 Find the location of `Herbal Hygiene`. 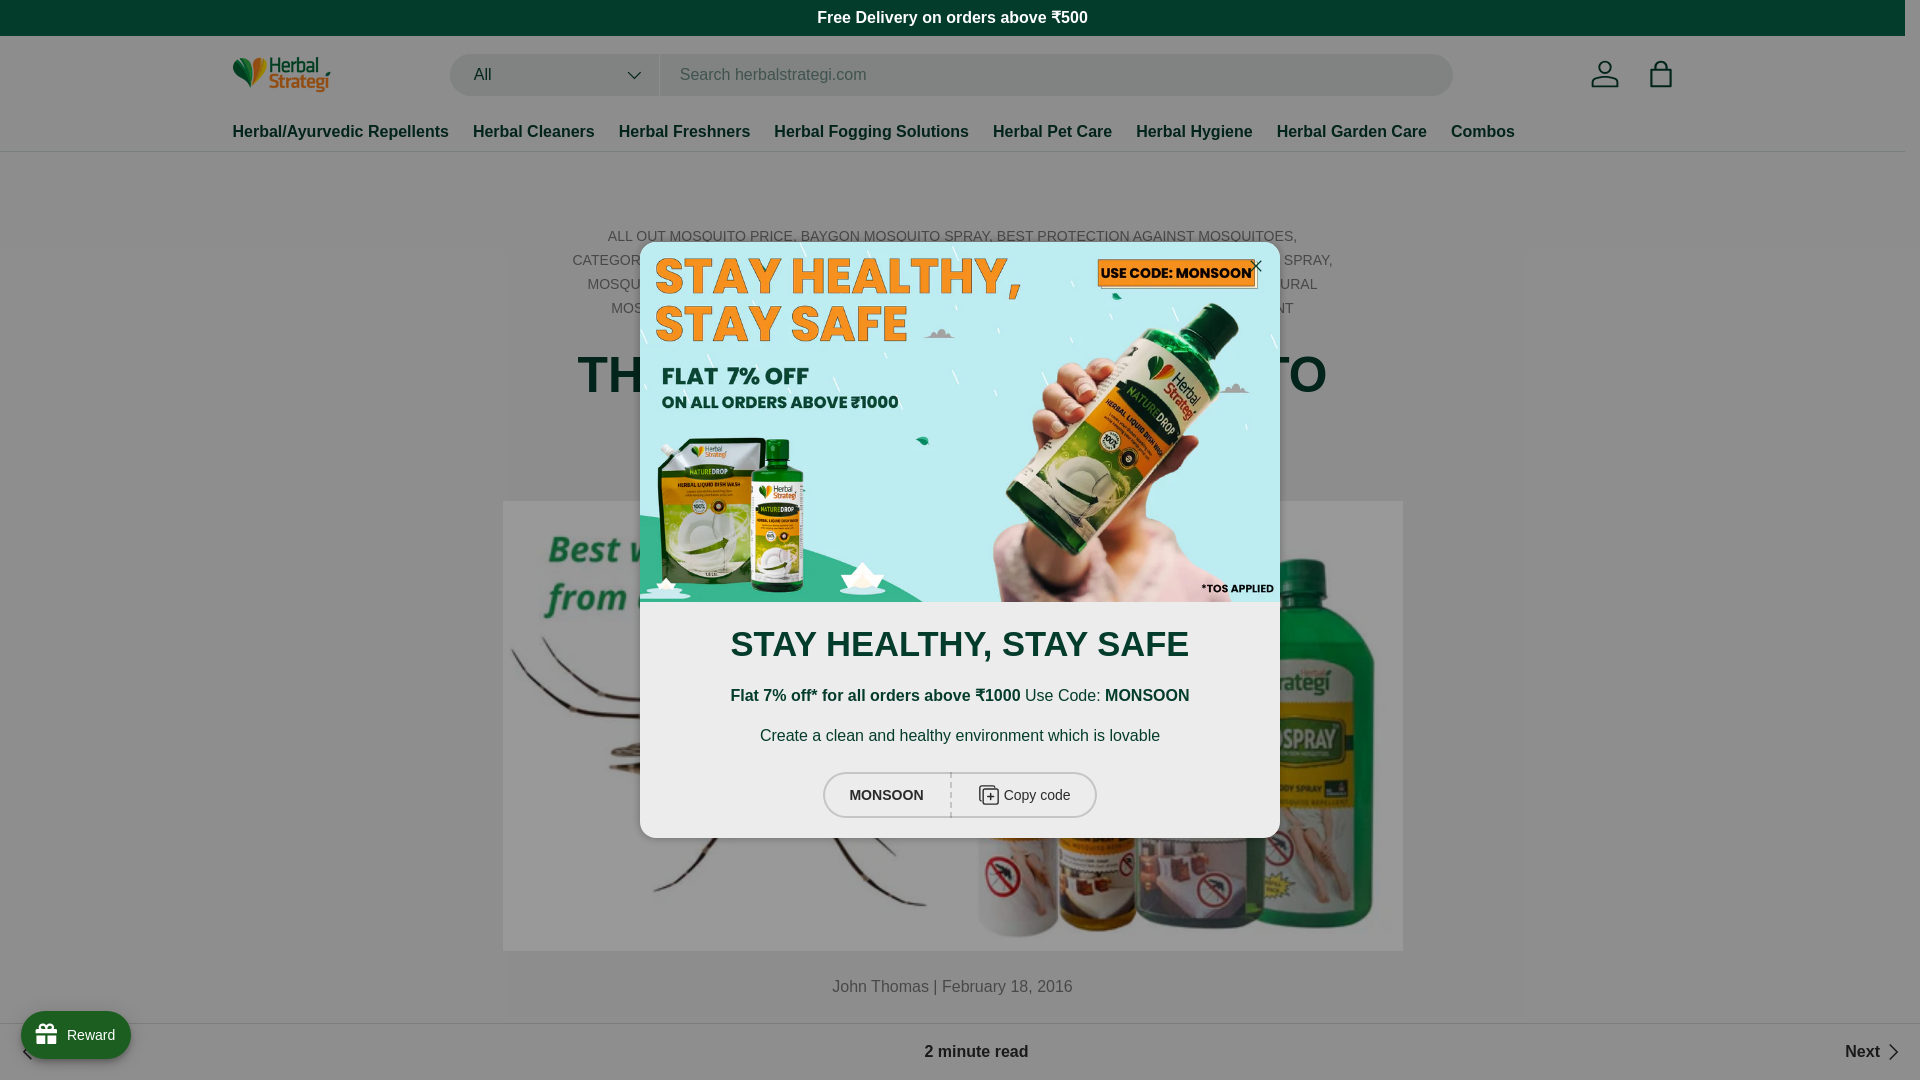

Herbal Hygiene is located at coordinates (1194, 132).